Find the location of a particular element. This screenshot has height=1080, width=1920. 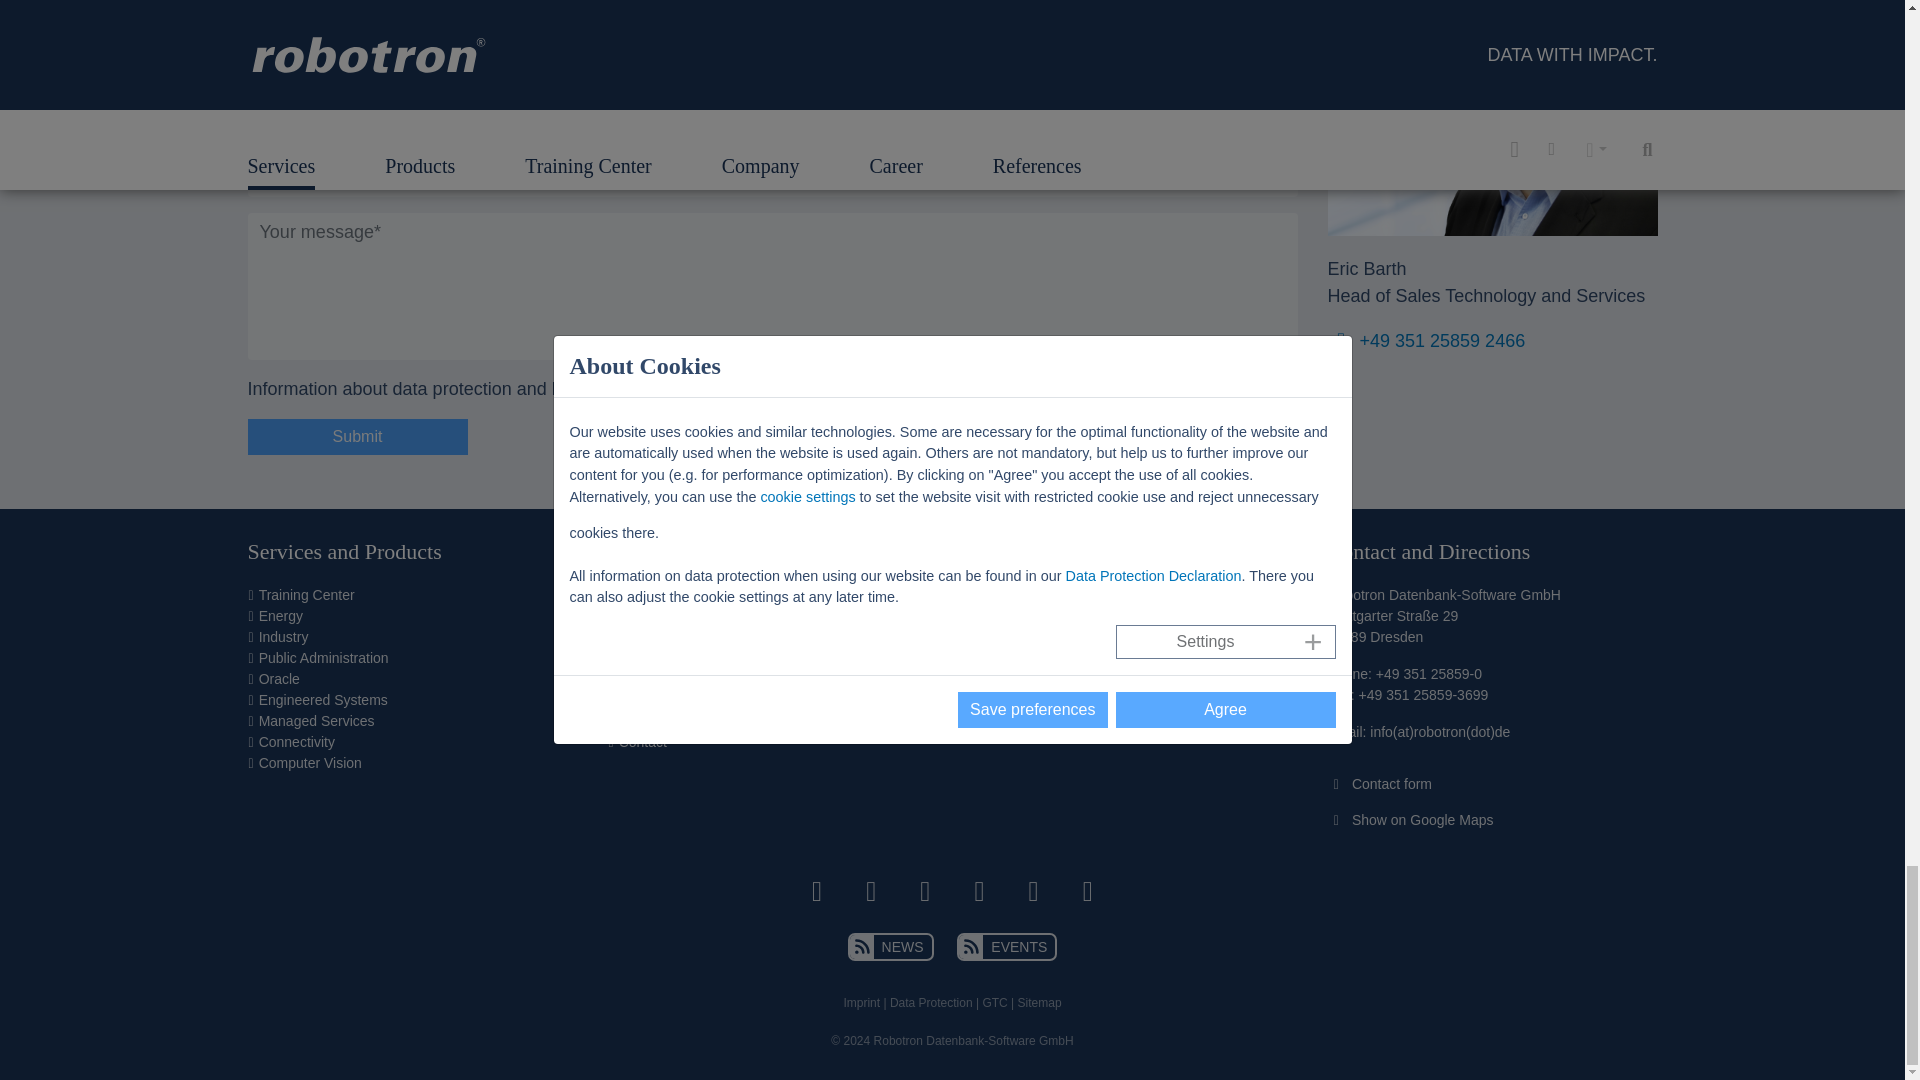

Managed Services is located at coordinates (316, 720).